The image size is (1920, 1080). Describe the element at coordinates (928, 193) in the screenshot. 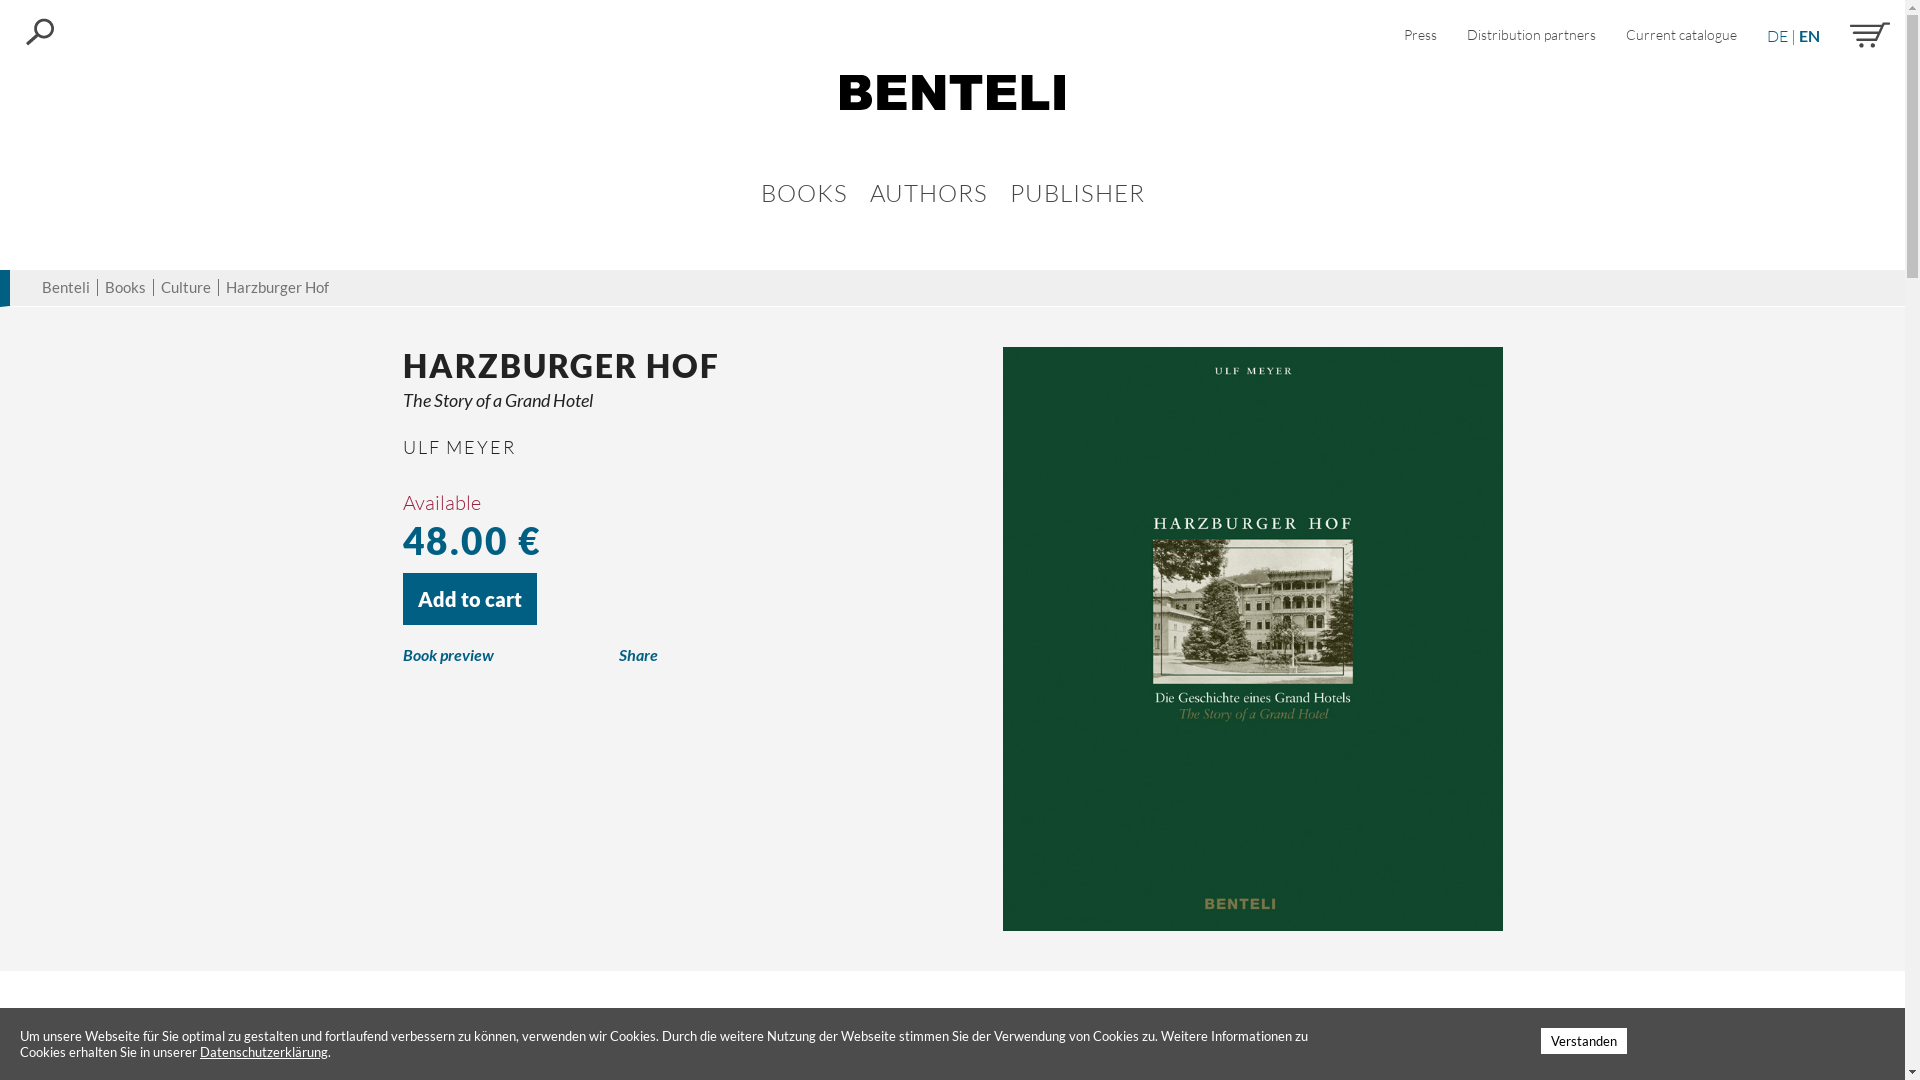

I see `AUTHORS` at that location.